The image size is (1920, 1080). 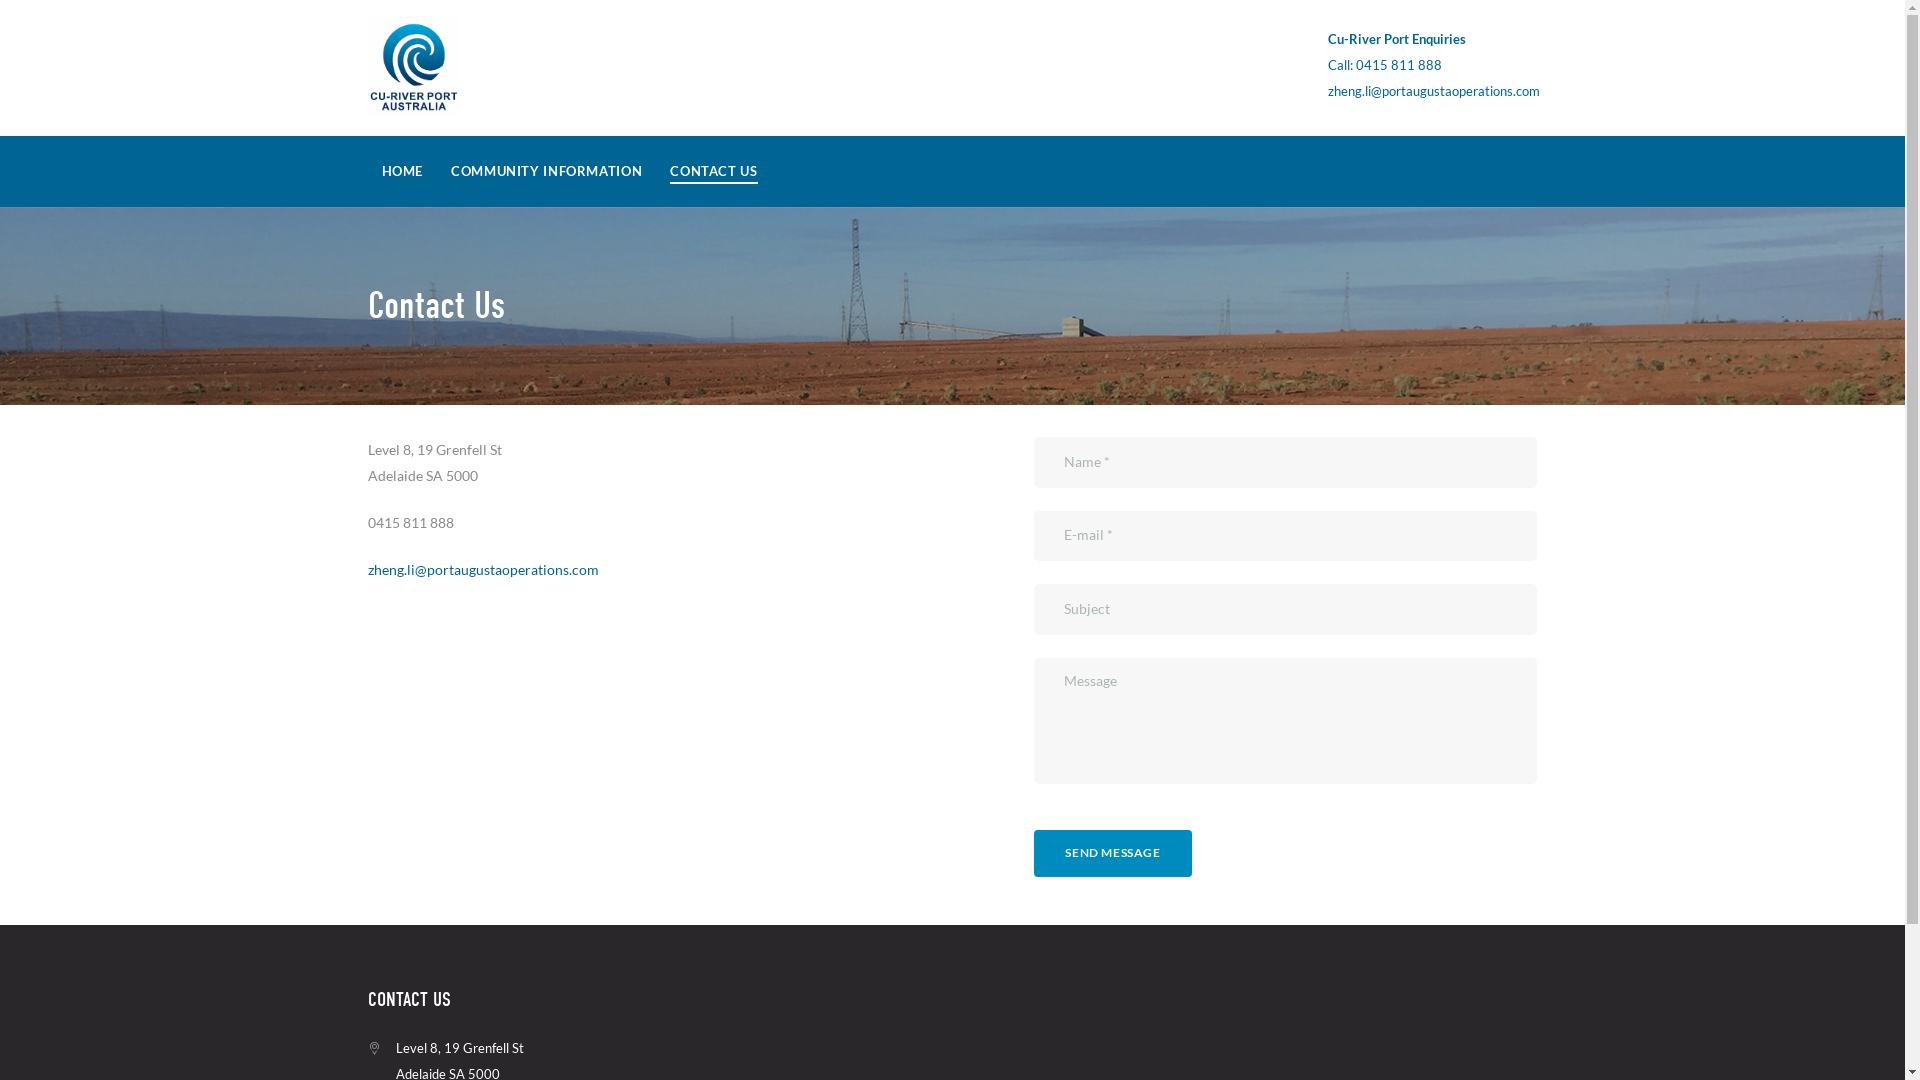 What do you see at coordinates (403, 173) in the screenshot?
I see `HOME` at bounding box center [403, 173].